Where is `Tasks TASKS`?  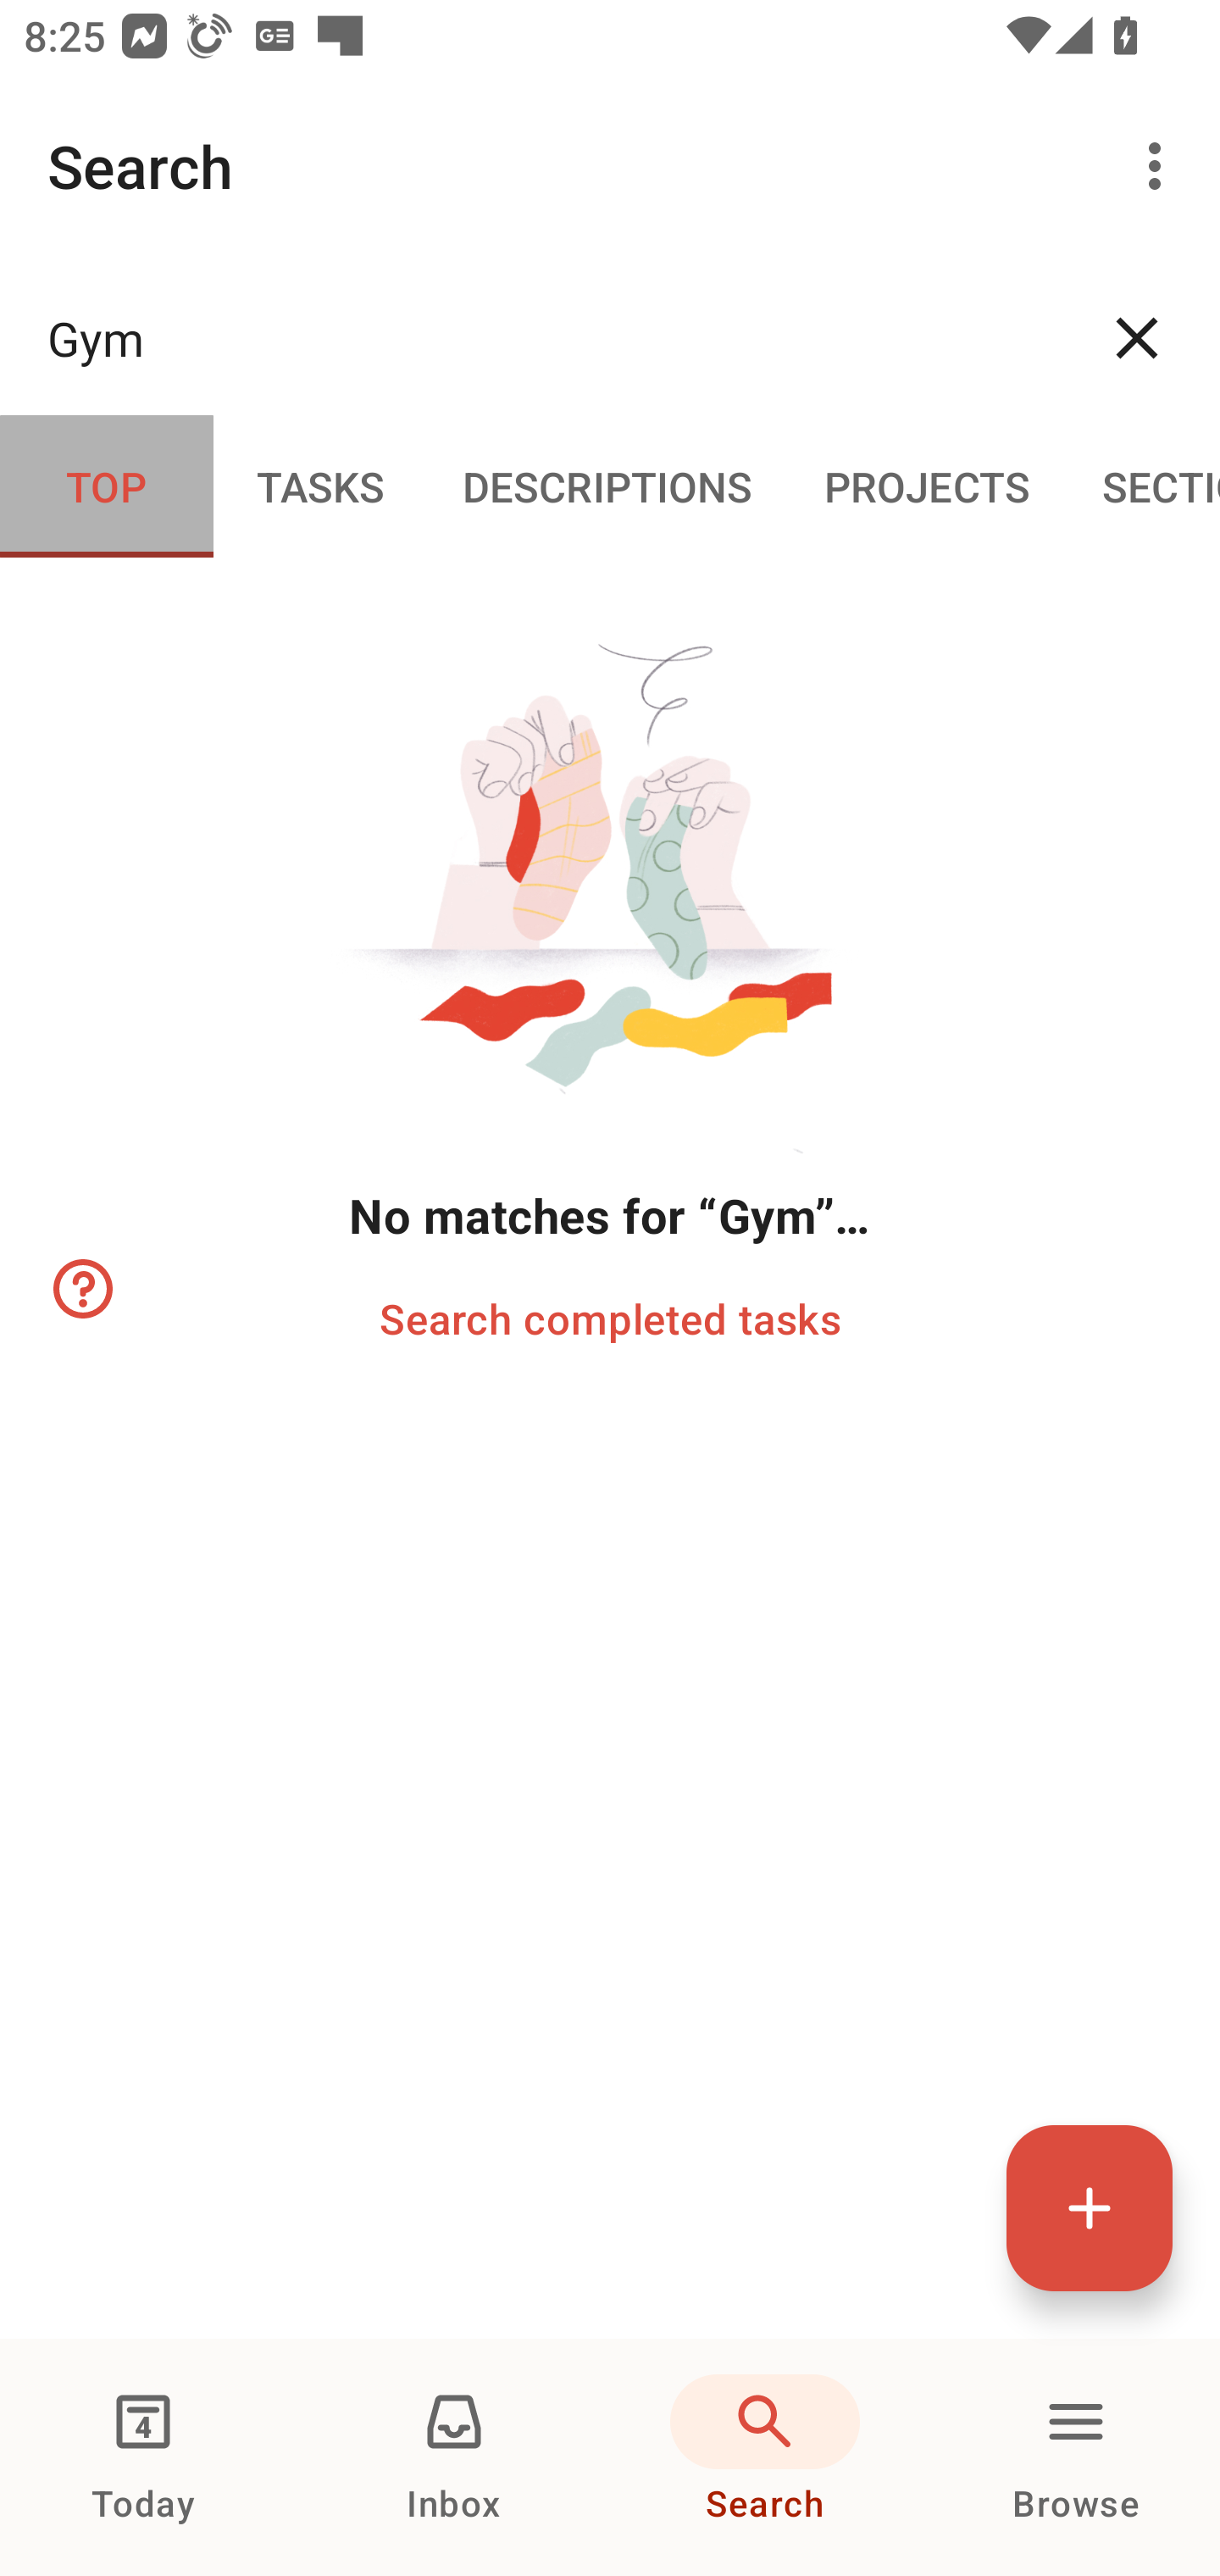
Tasks TASKS is located at coordinates (319, 485).